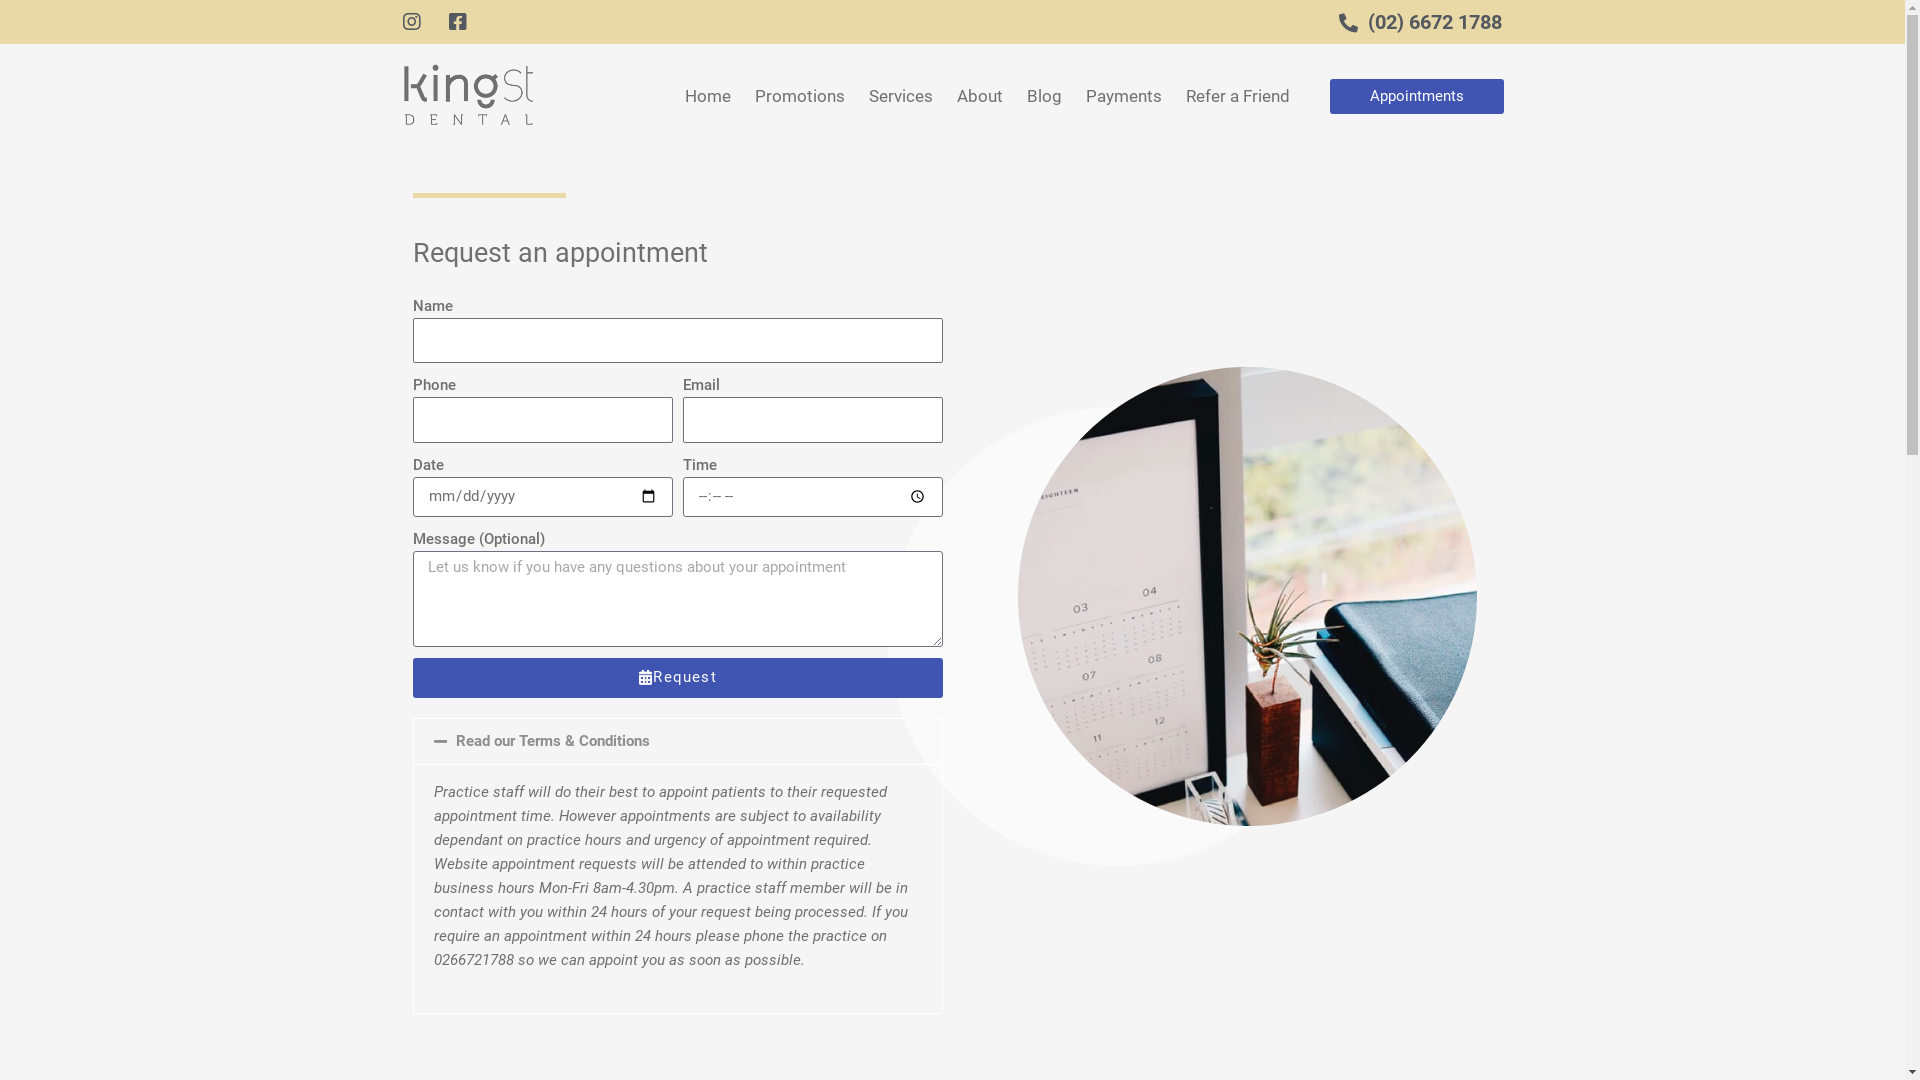  Describe the element at coordinates (1417, 96) in the screenshot. I see `Appointments` at that location.